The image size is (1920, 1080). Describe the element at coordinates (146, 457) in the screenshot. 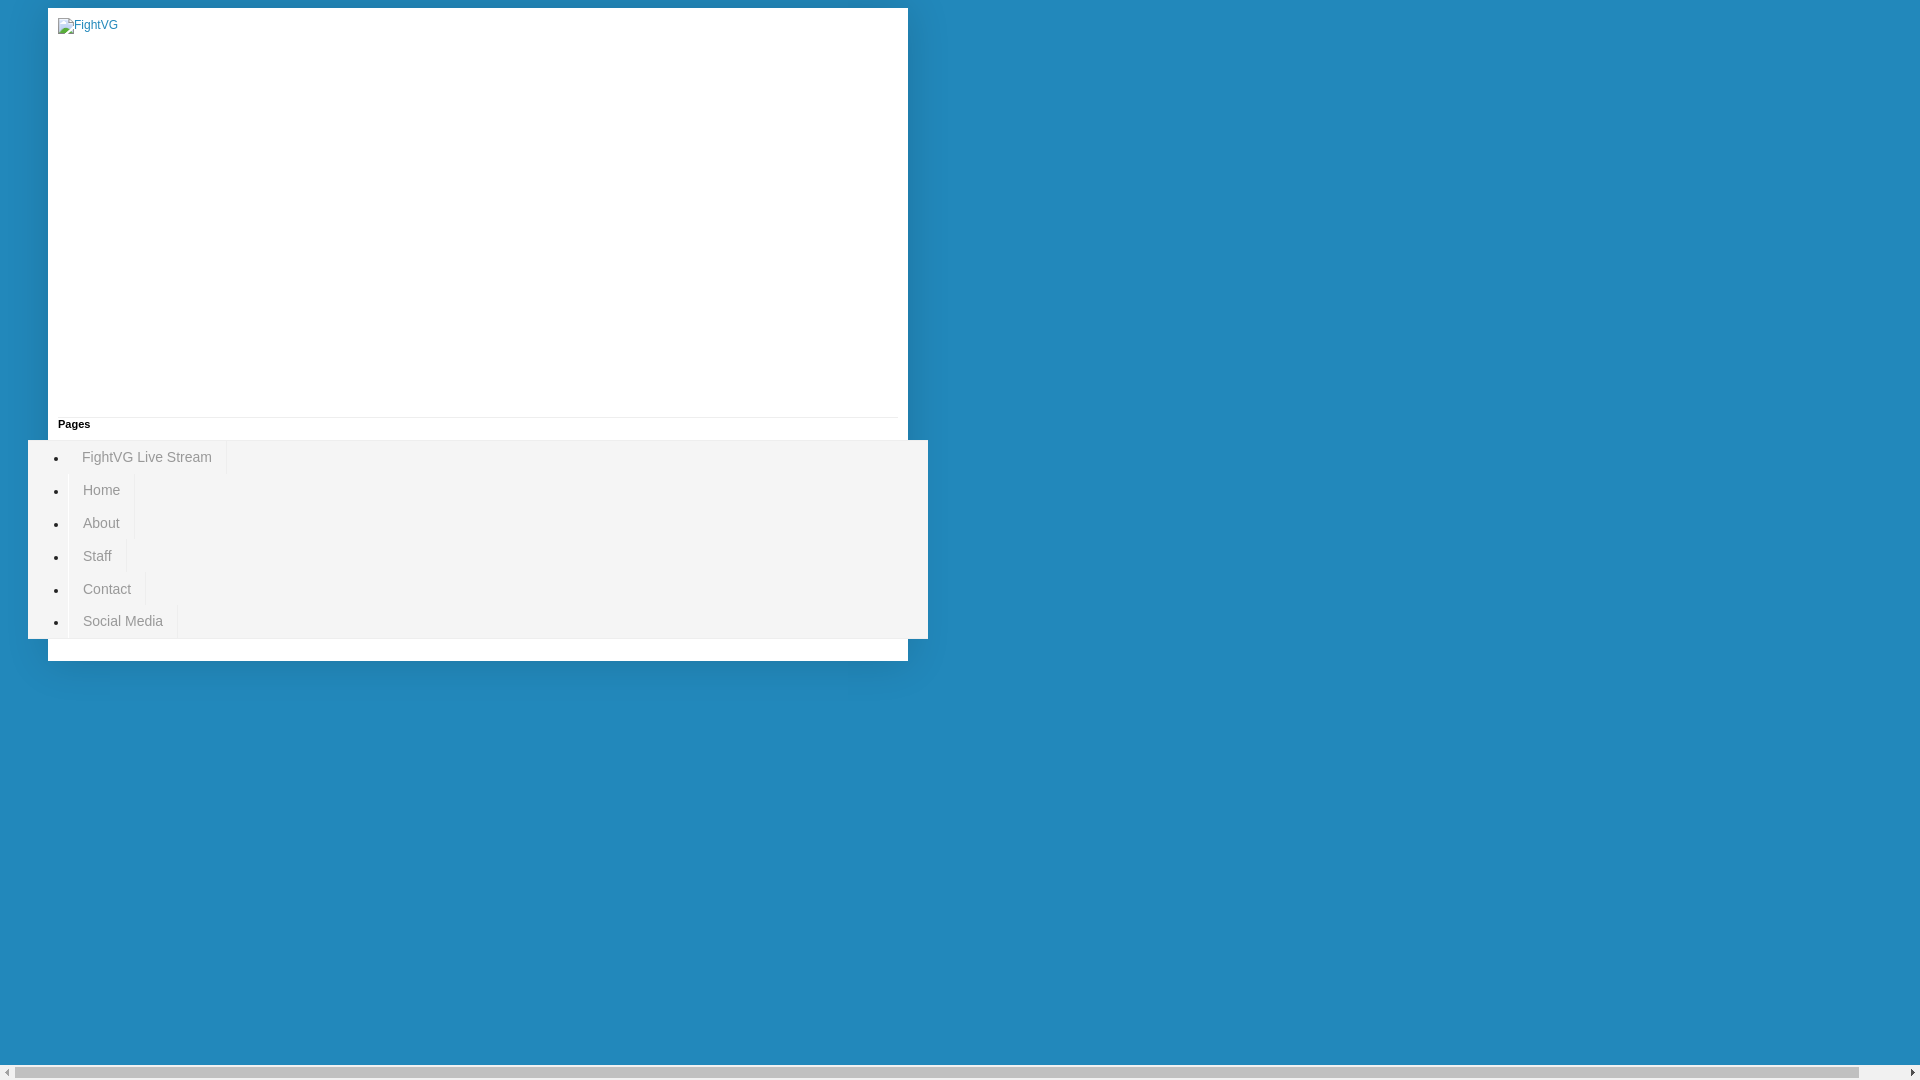

I see `FightVG Live Stream` at that location.